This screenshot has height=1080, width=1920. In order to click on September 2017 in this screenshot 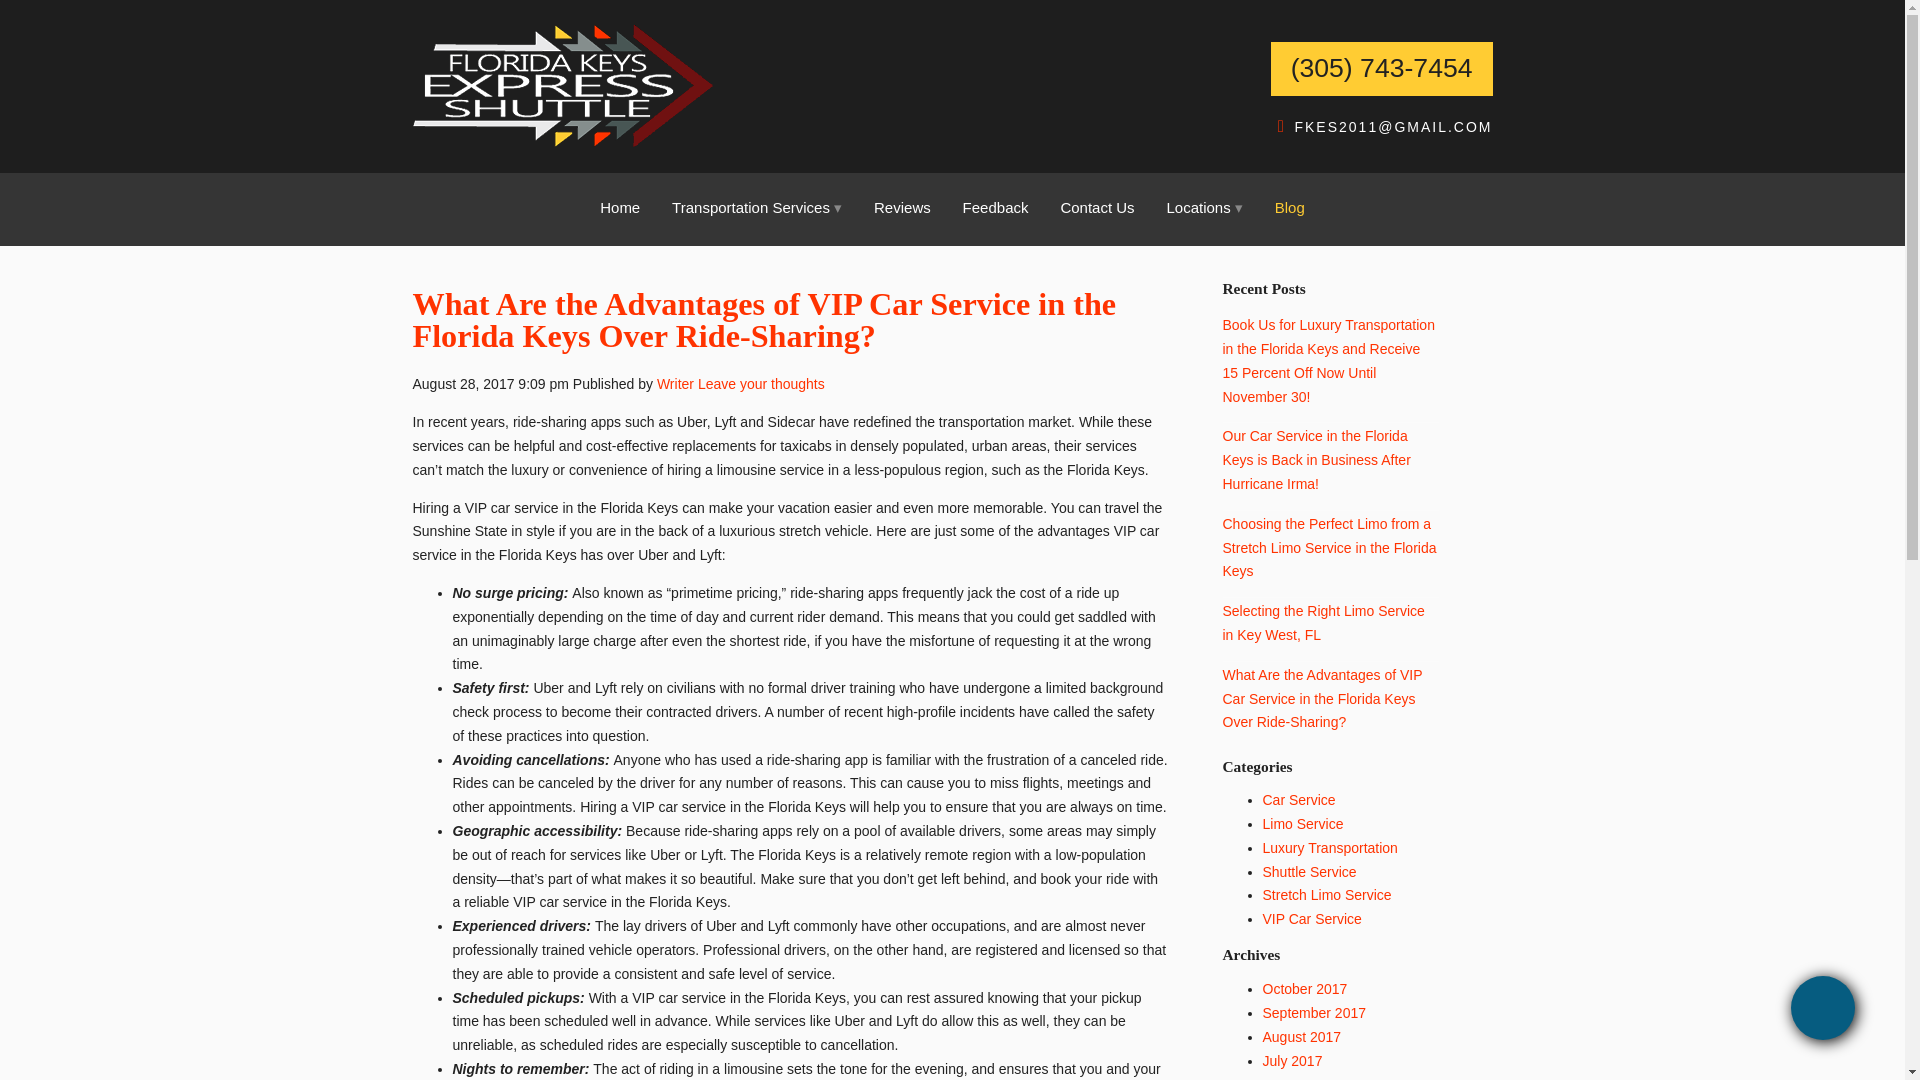, I will do `click(1313, 1012)`.